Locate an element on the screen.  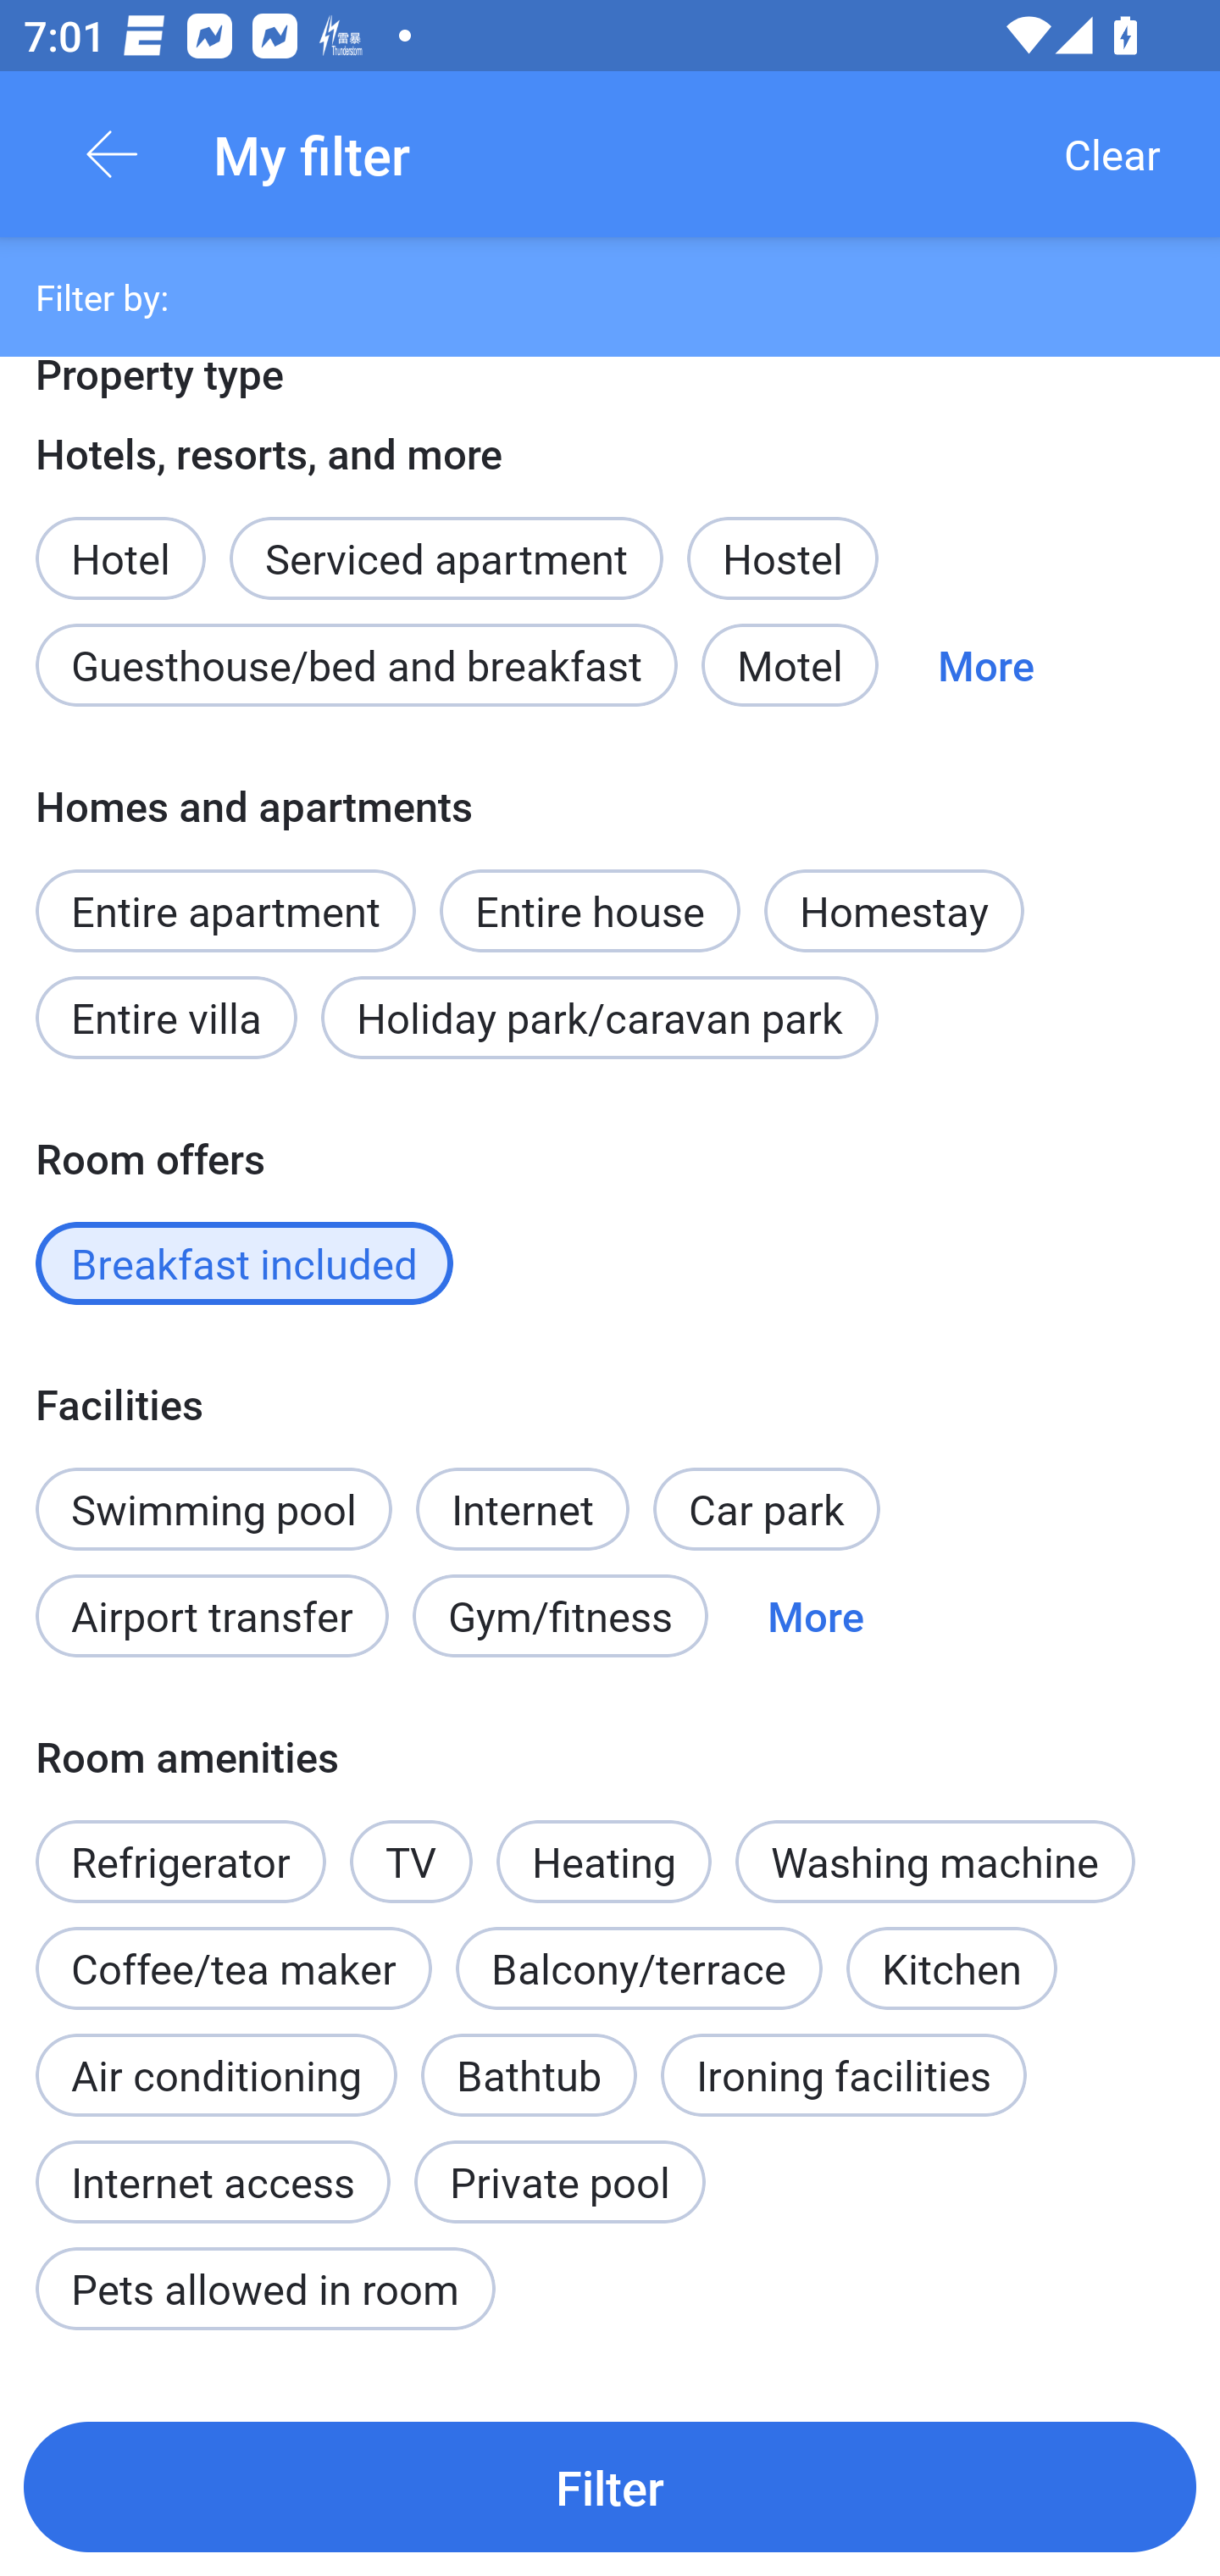
Refrigerator is located at coordinates (180, 1844).